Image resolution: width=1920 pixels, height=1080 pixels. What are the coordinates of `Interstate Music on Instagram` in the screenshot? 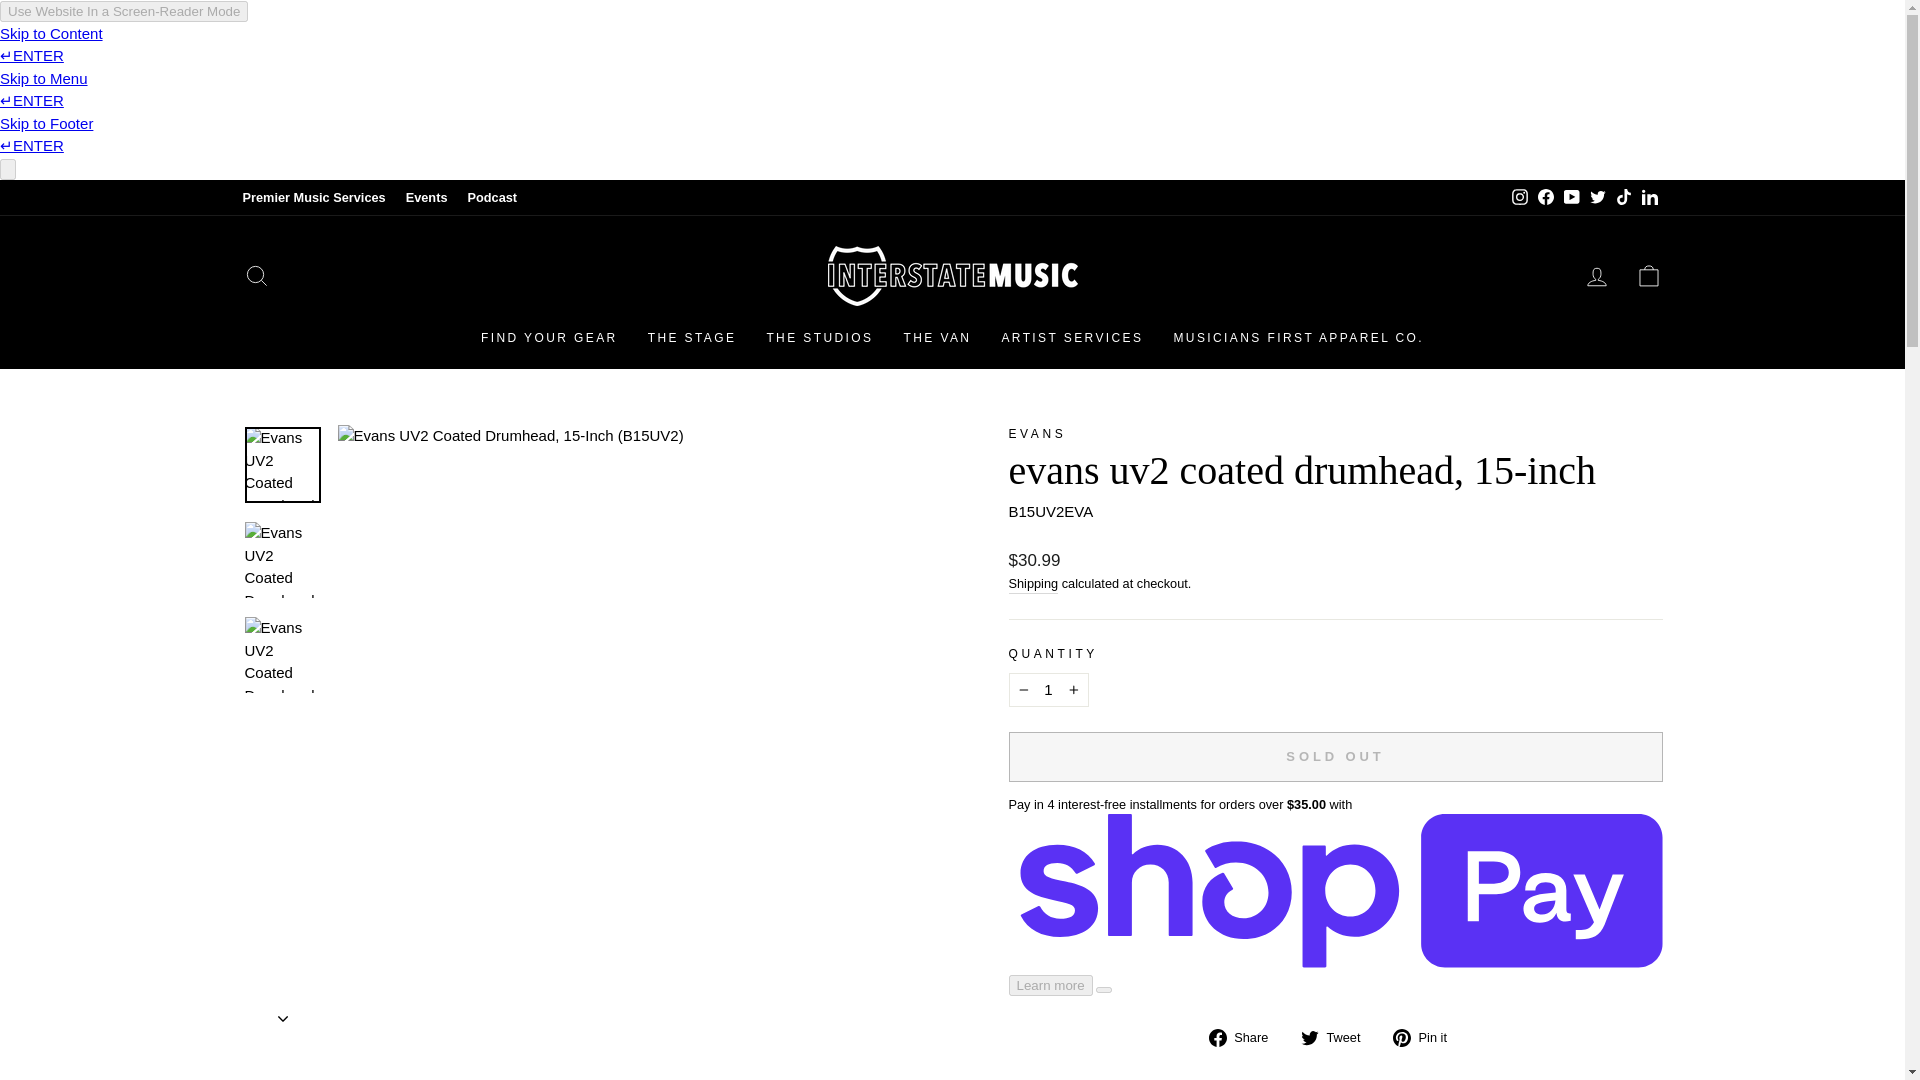 It's located at (1518, 196).